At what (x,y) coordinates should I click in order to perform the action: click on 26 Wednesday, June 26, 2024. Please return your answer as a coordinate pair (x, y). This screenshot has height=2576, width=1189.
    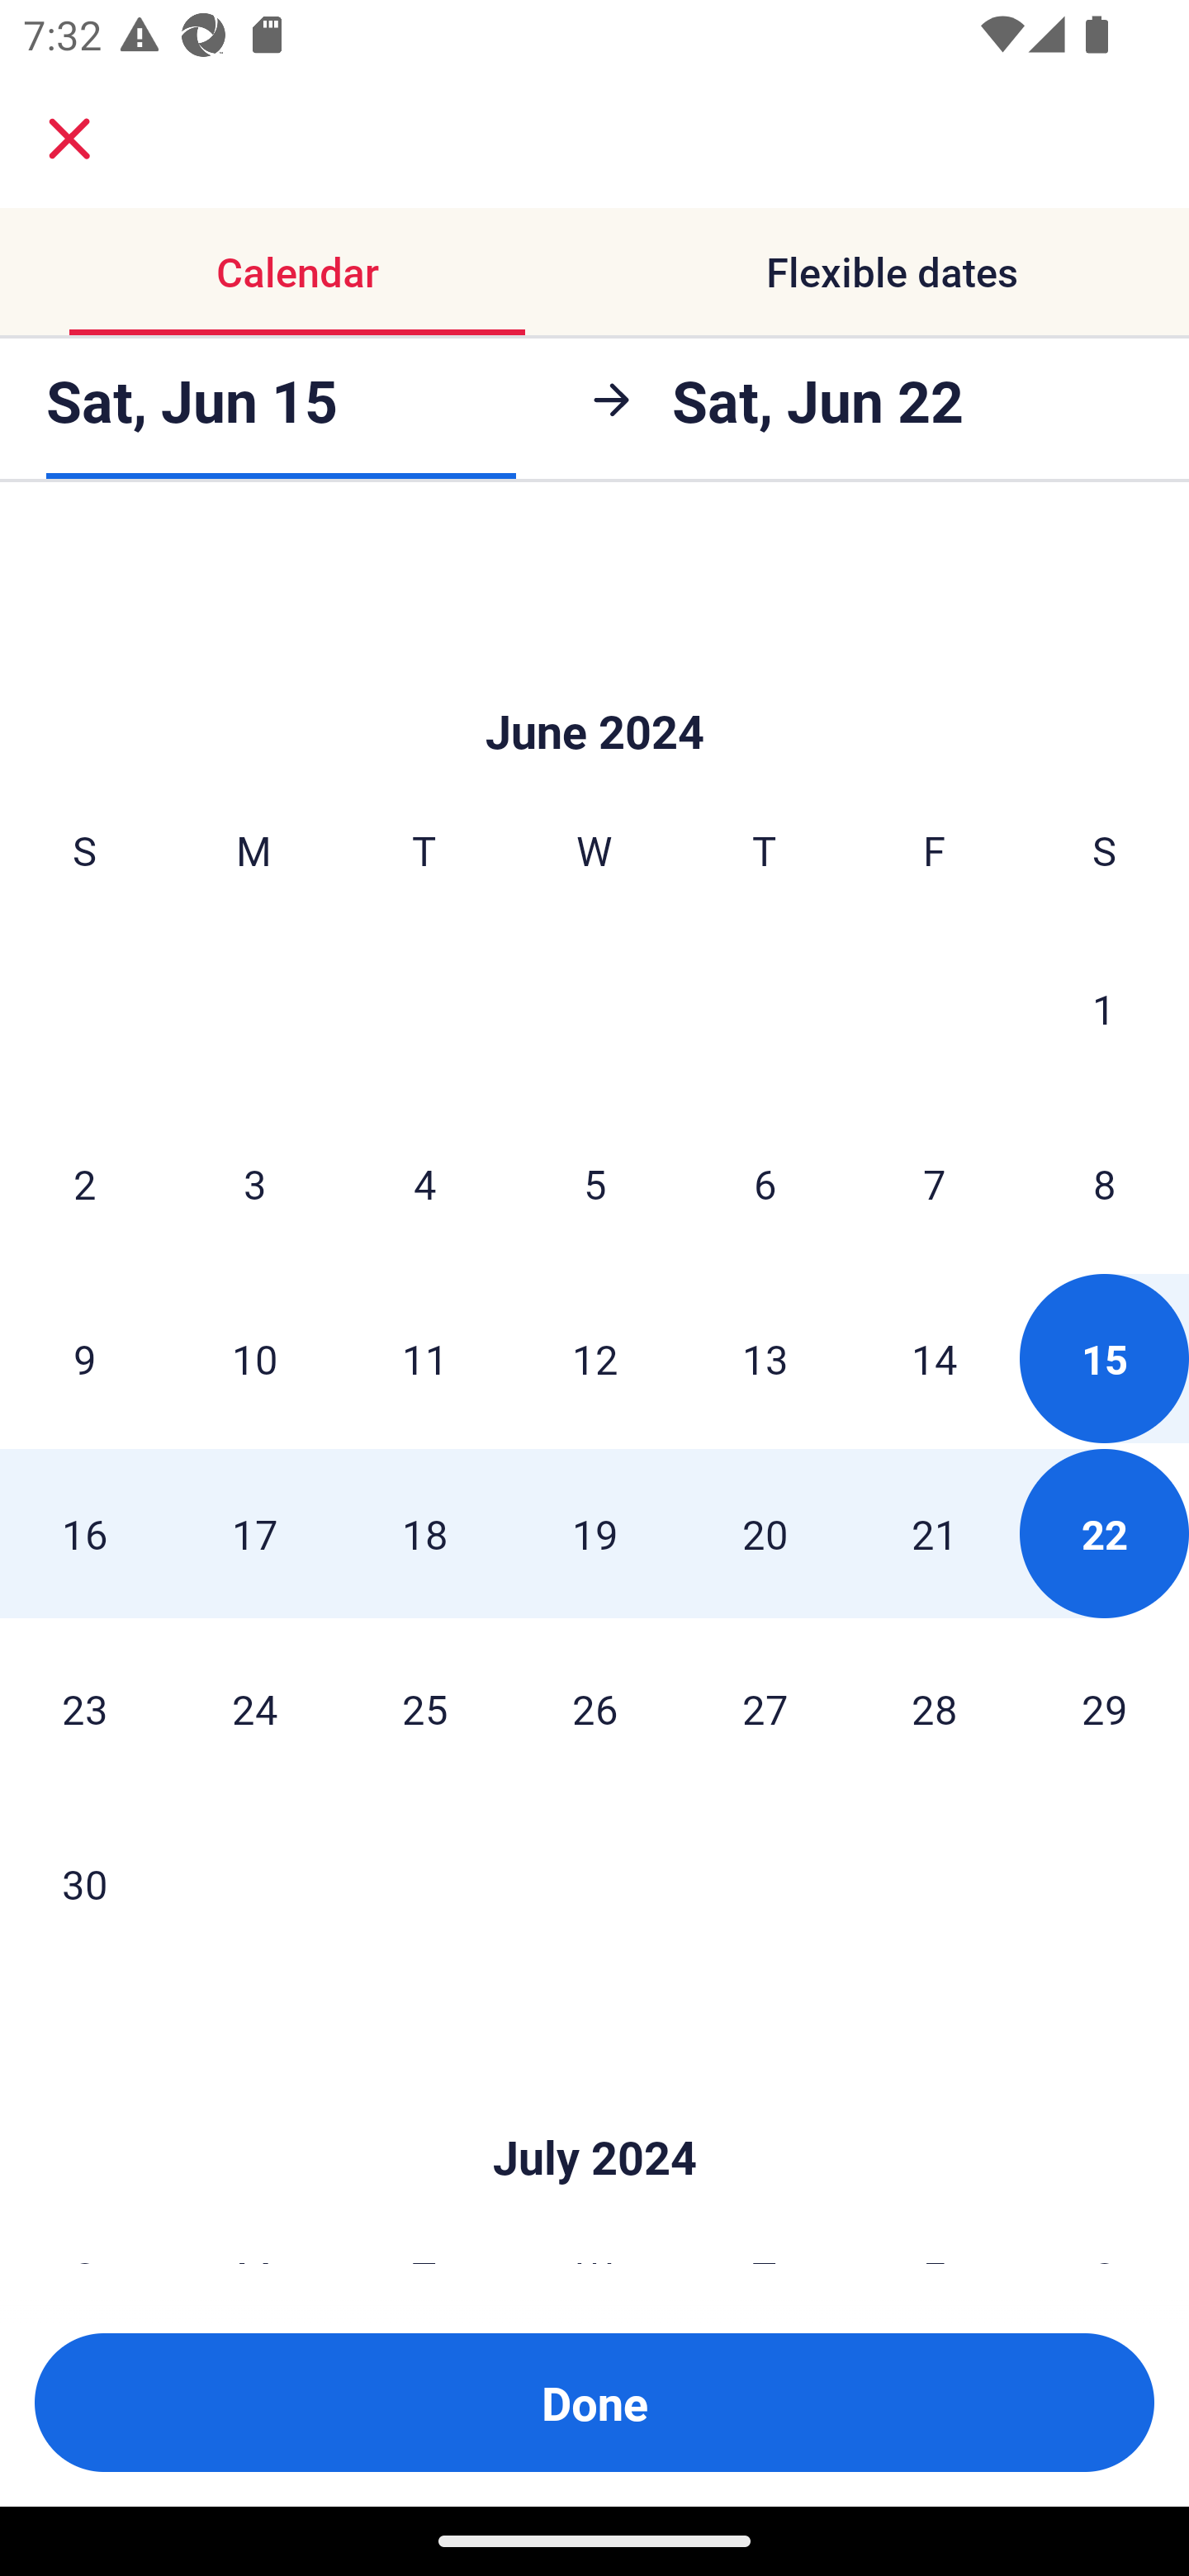
    Looking at the image, I should click on (594, 1707).